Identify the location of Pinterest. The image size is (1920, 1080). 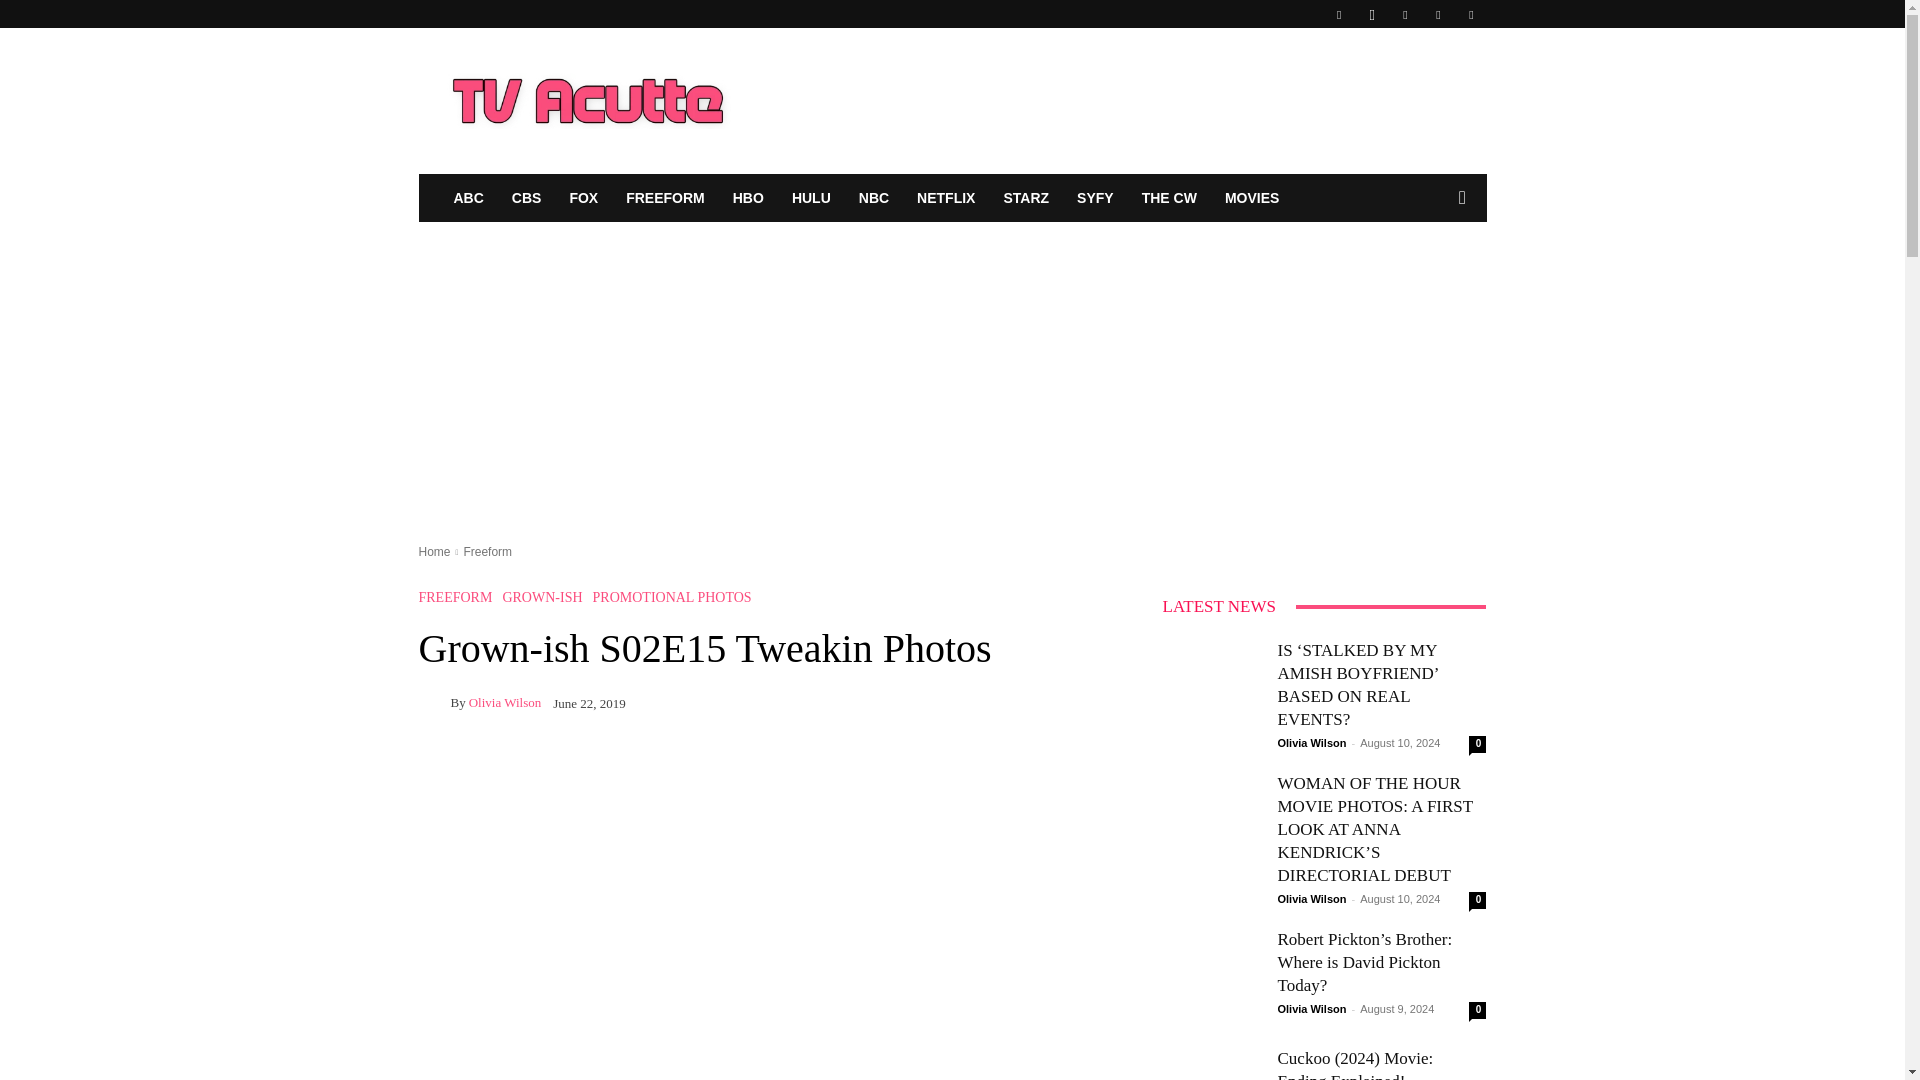
(1405, 14).